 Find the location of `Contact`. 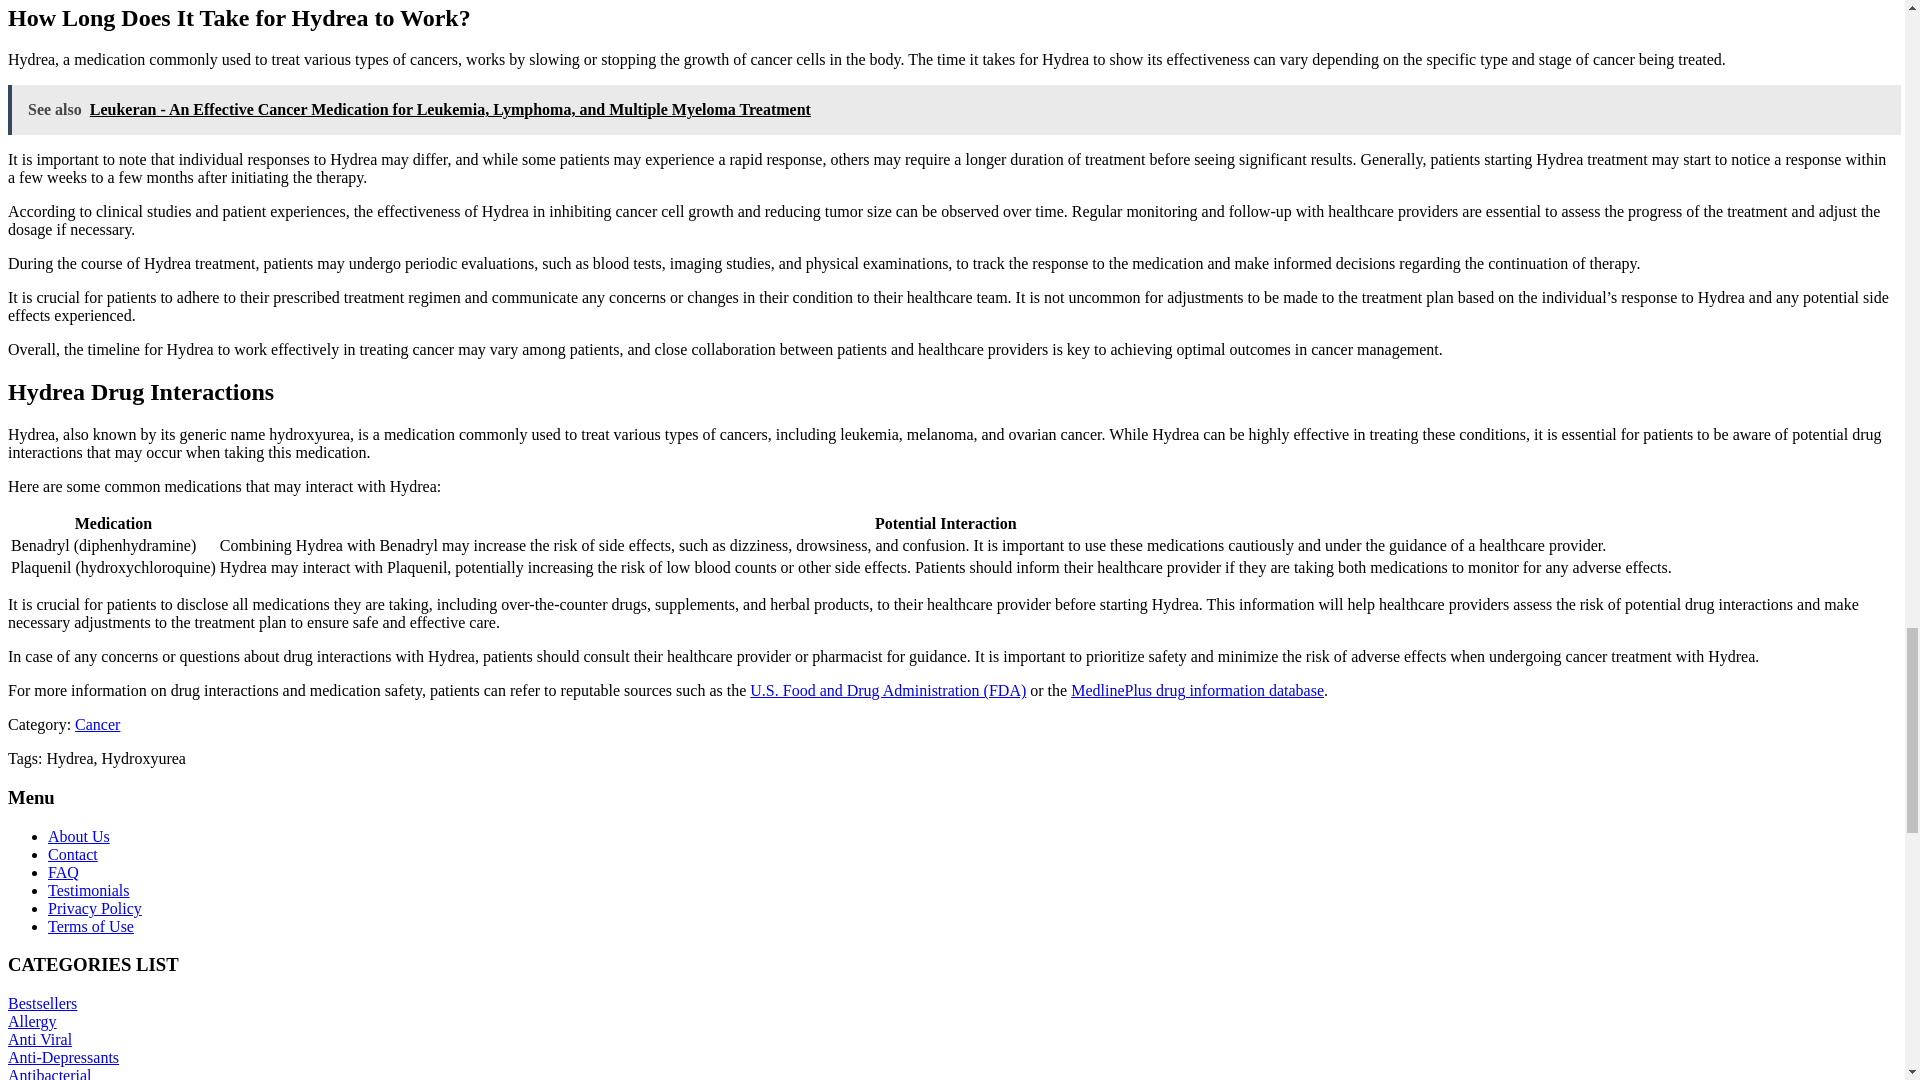

Contact is located at coordinates (72, 854).